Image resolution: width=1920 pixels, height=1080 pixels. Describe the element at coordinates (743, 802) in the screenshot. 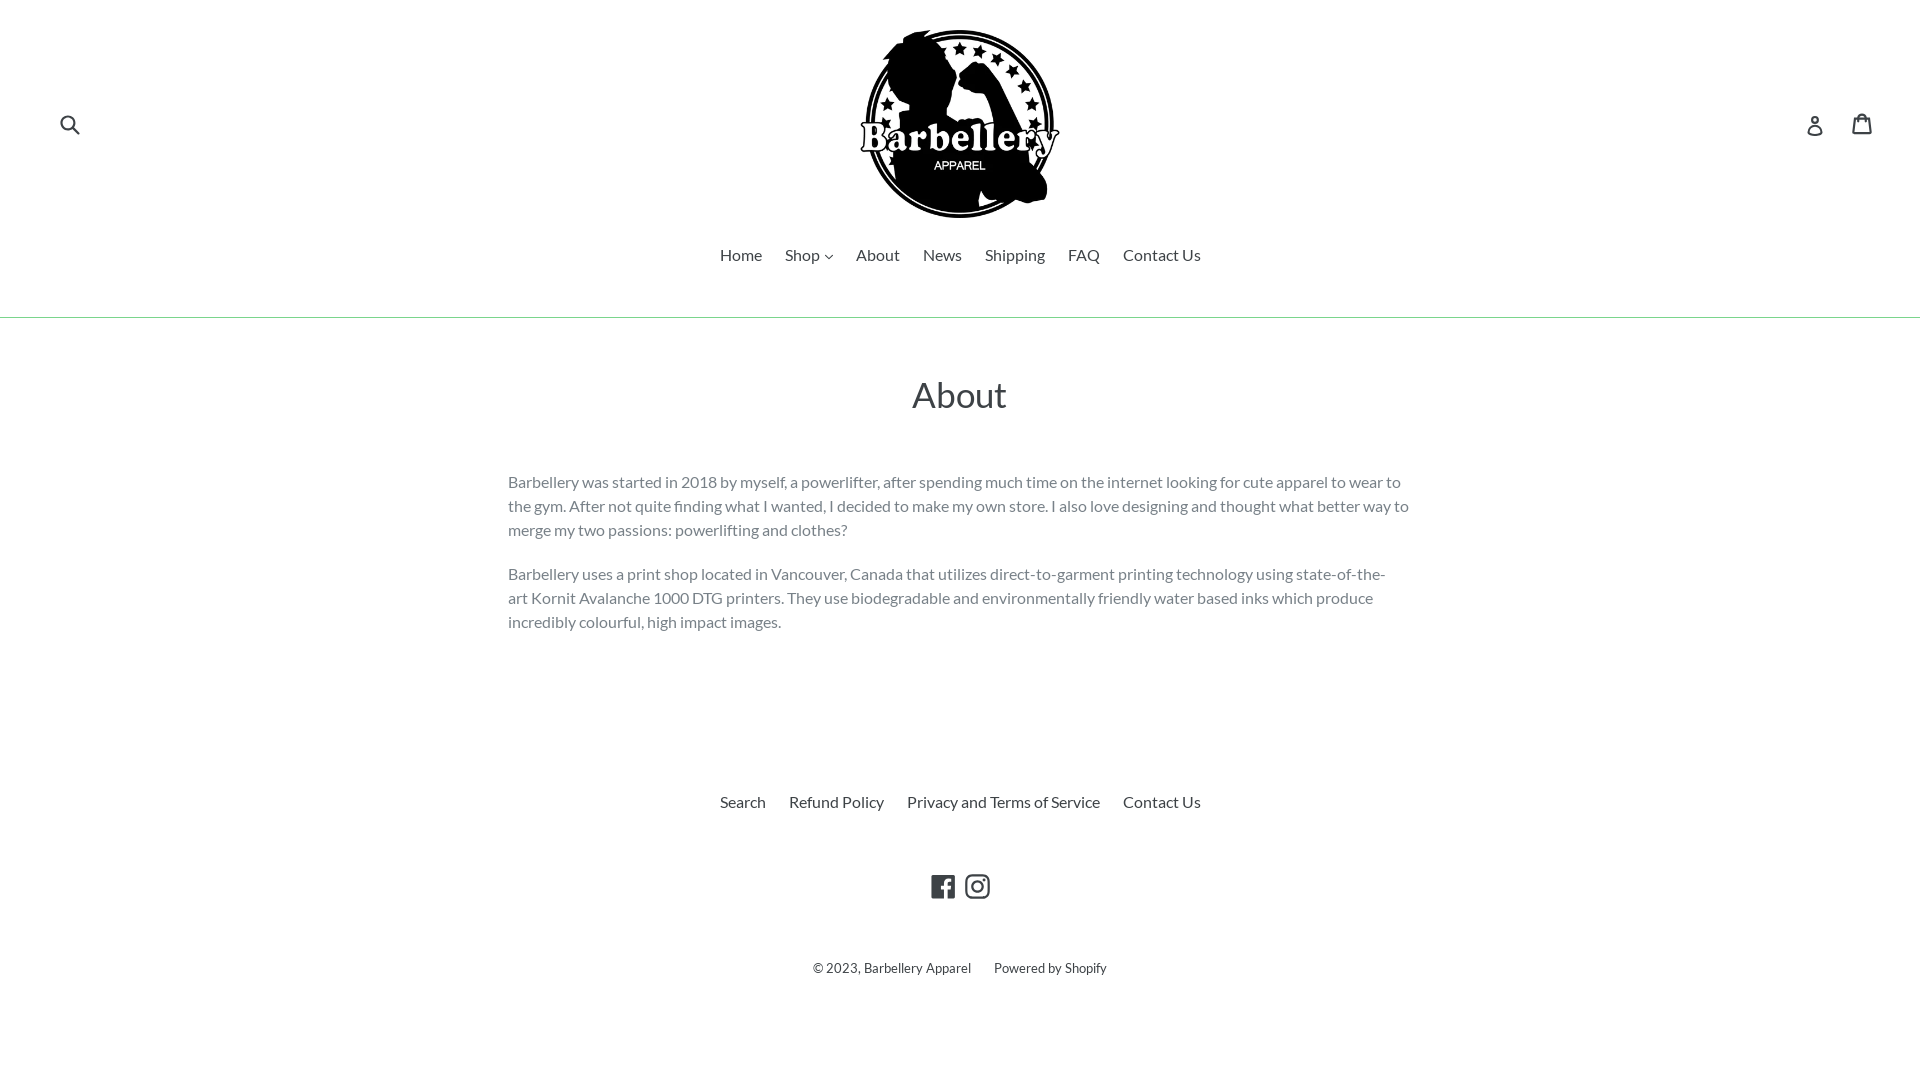

I see `Search` at that location.